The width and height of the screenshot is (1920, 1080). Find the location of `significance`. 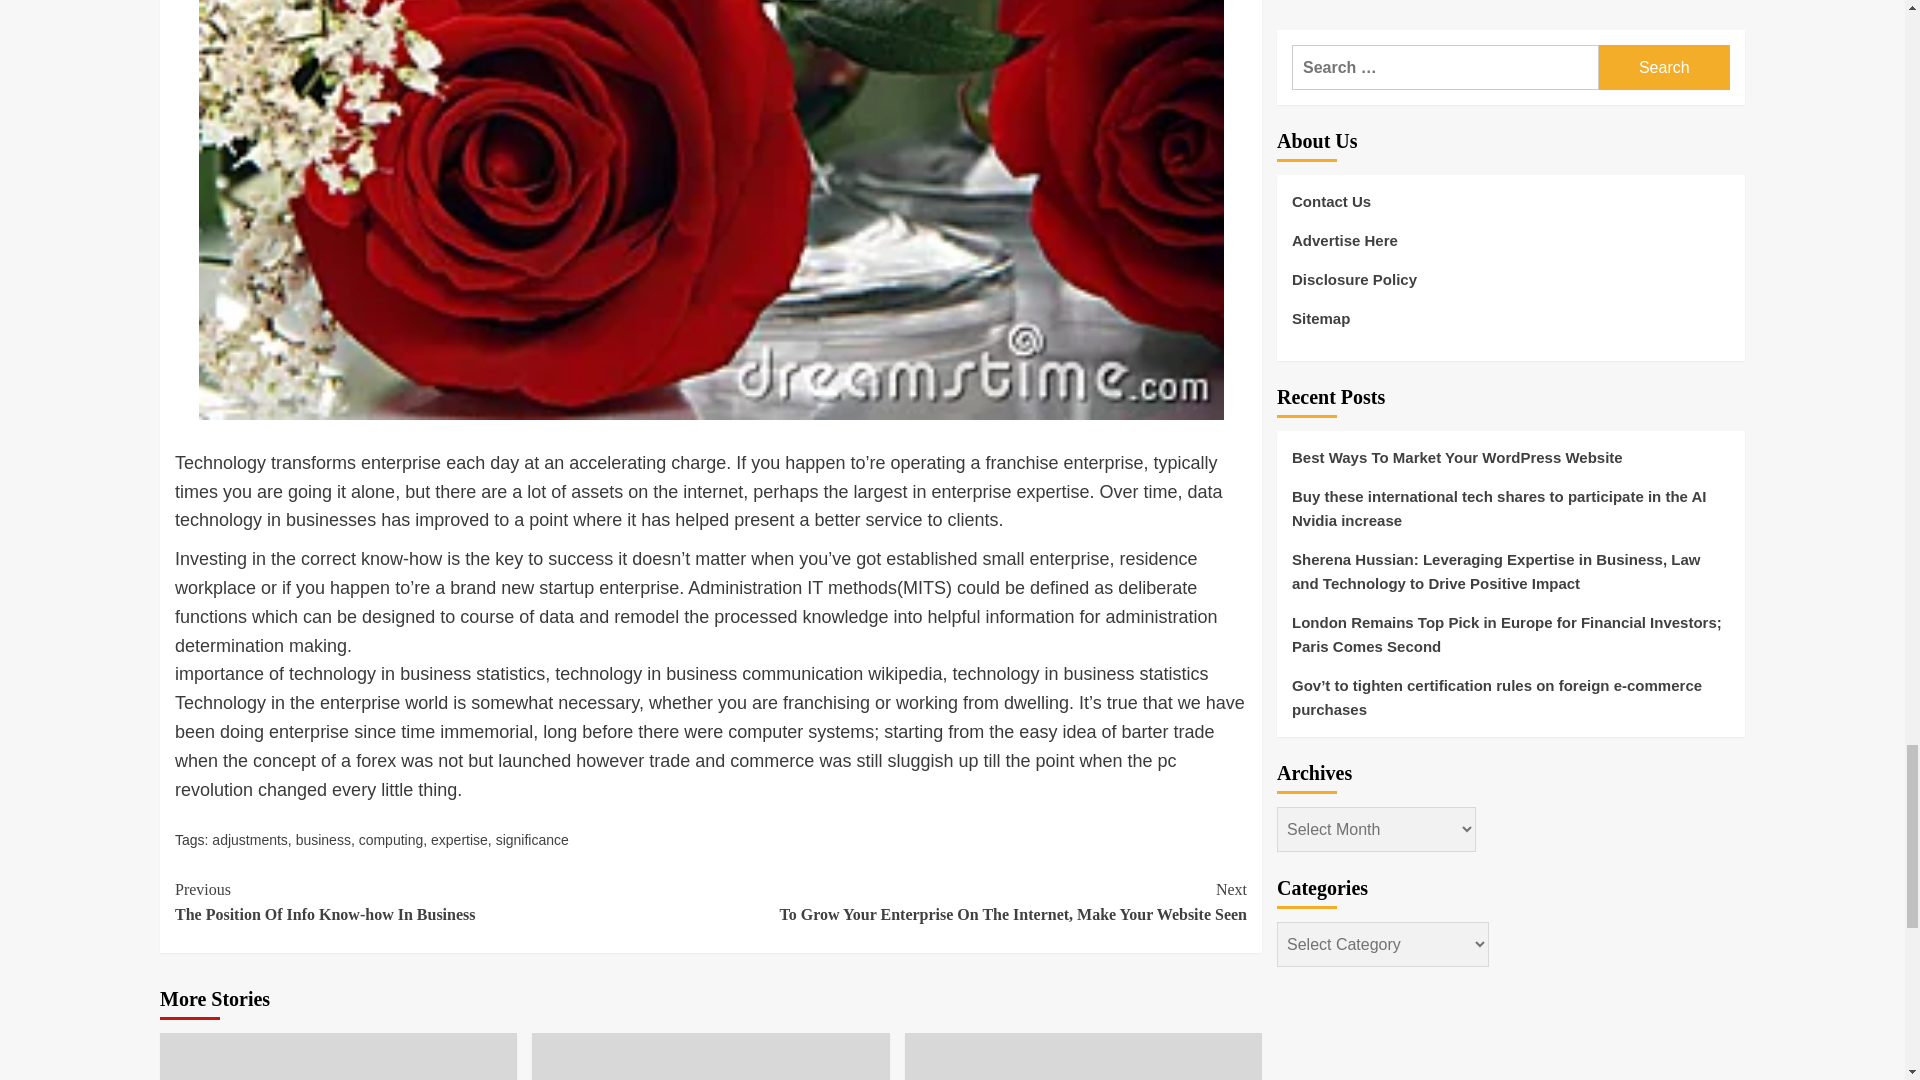

significance is located at coordinates (532, 839).